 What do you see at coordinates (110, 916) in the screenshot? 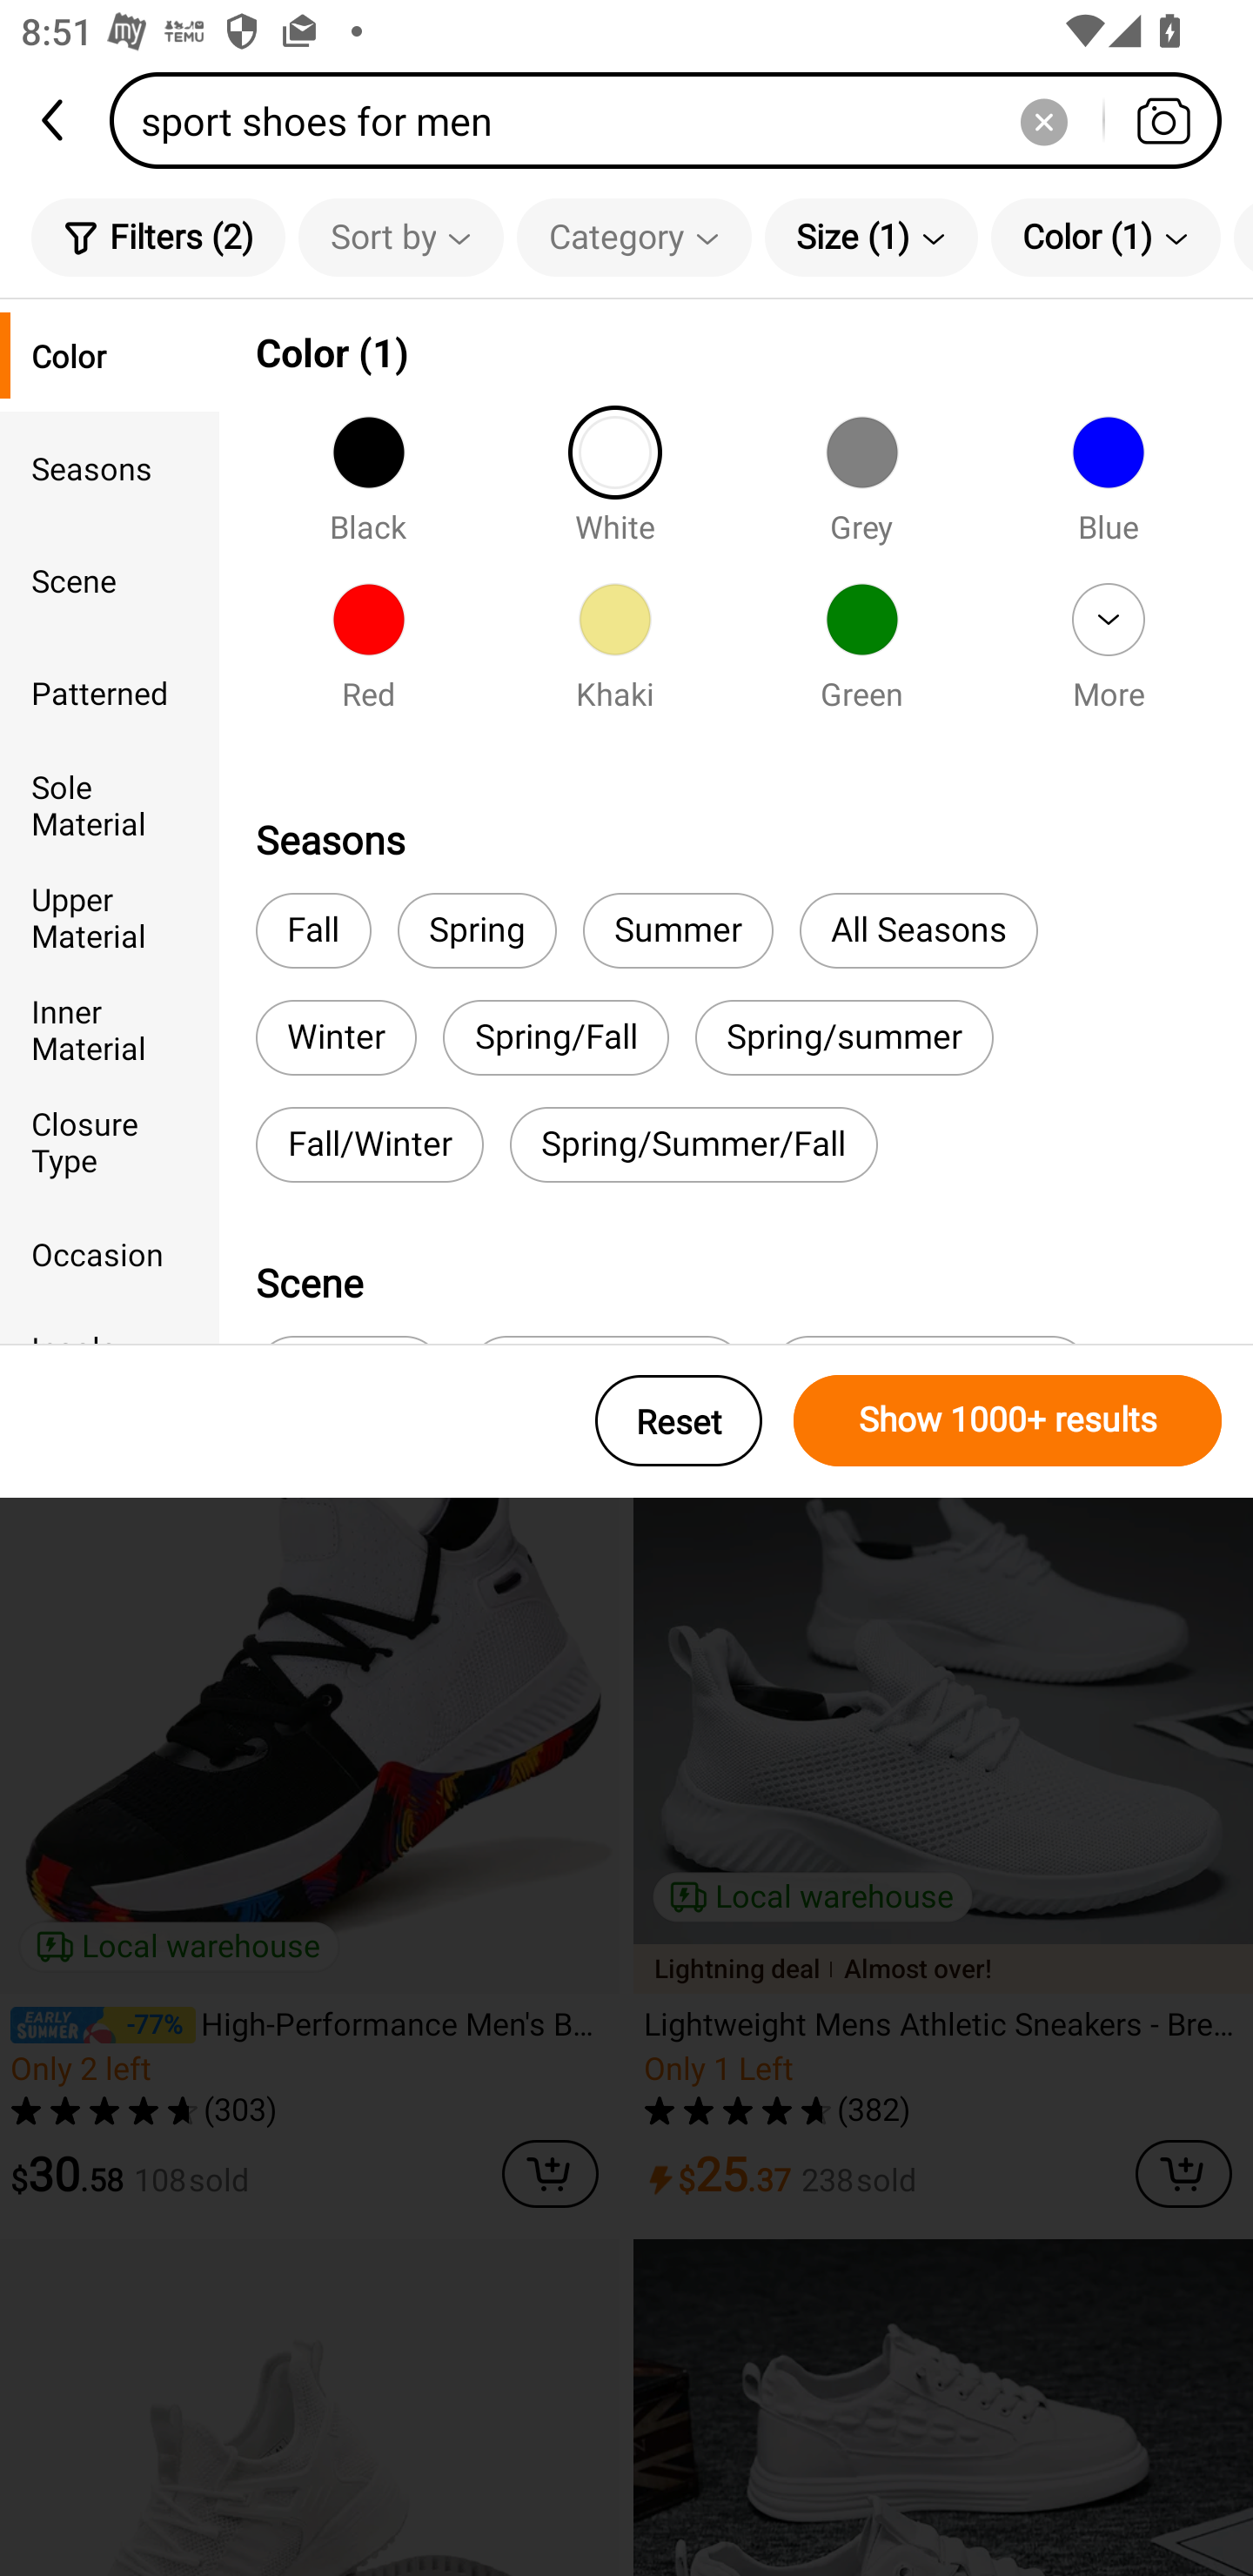
I see `Upper Material` at bounding box center [110, 916].